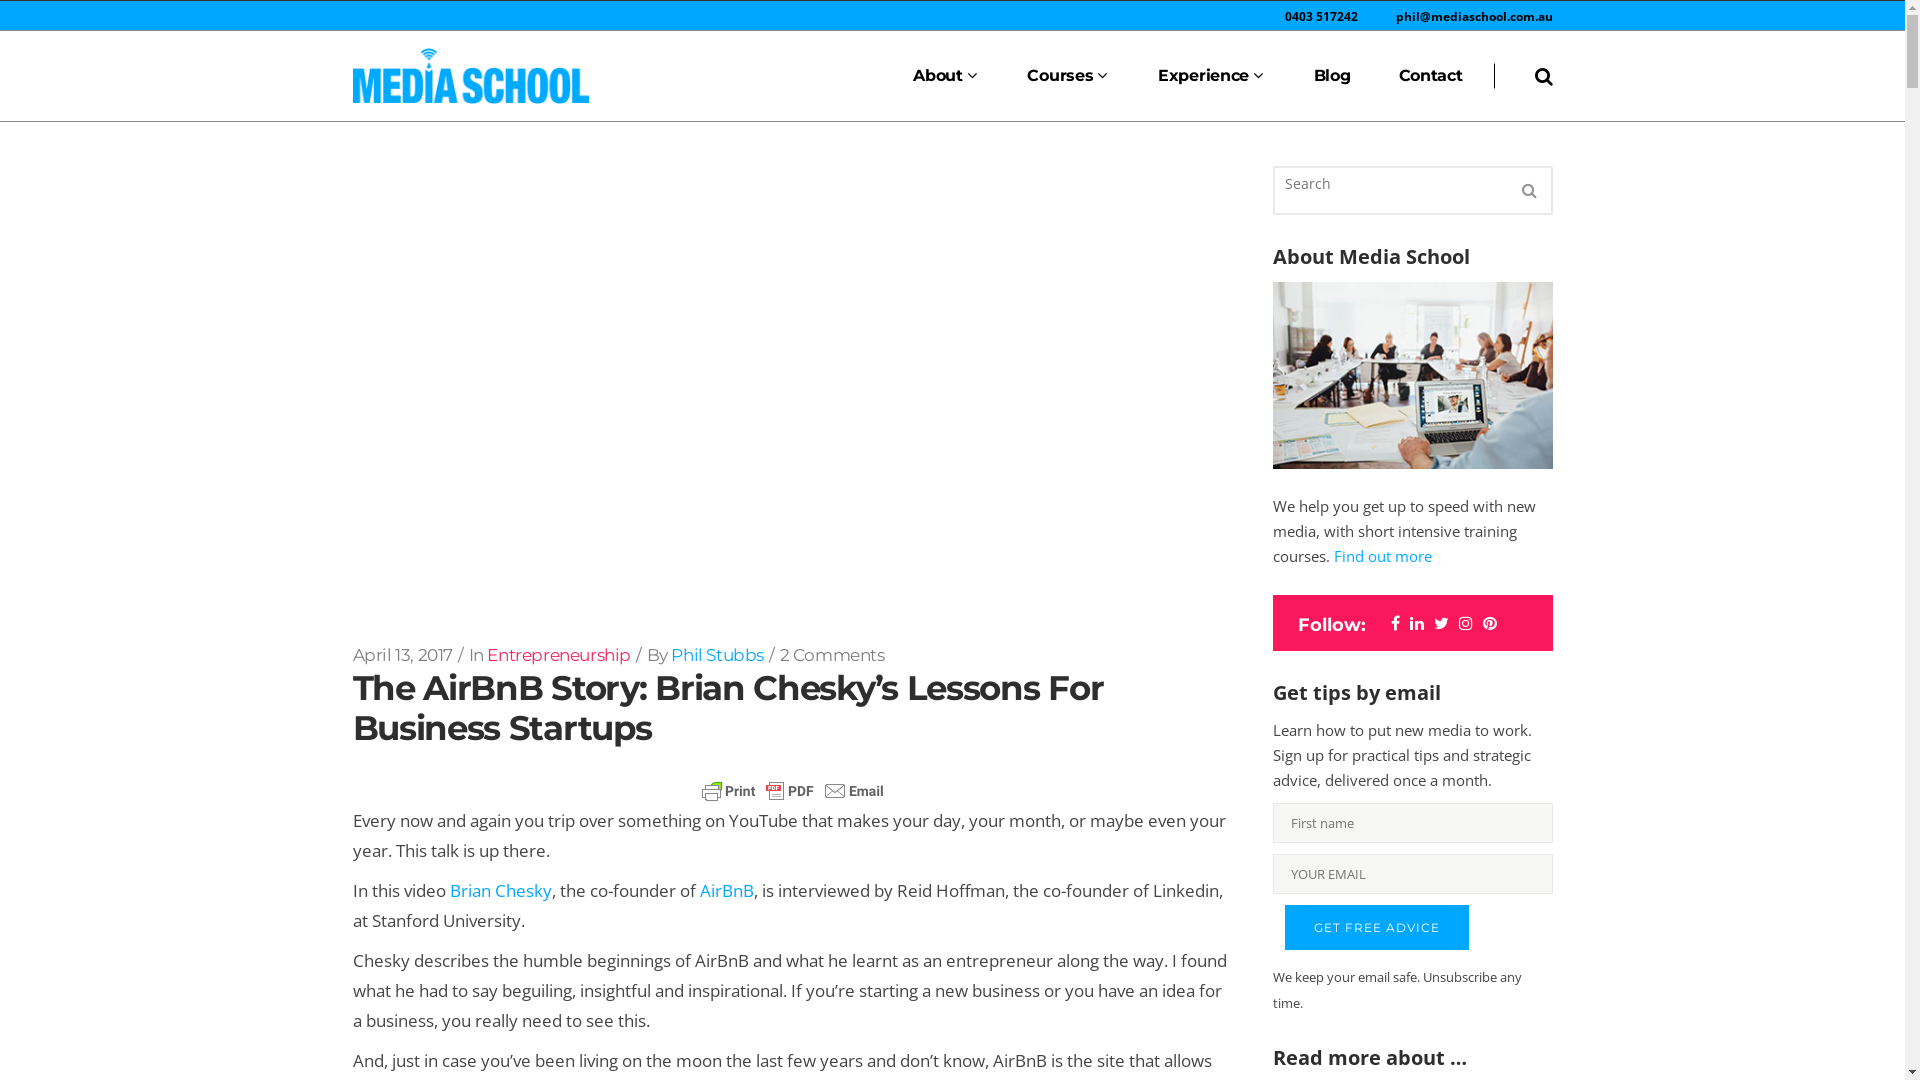 This screenshot has height=1080, width=1920. I want to click on Phil Stubbs, so click(718, 655).